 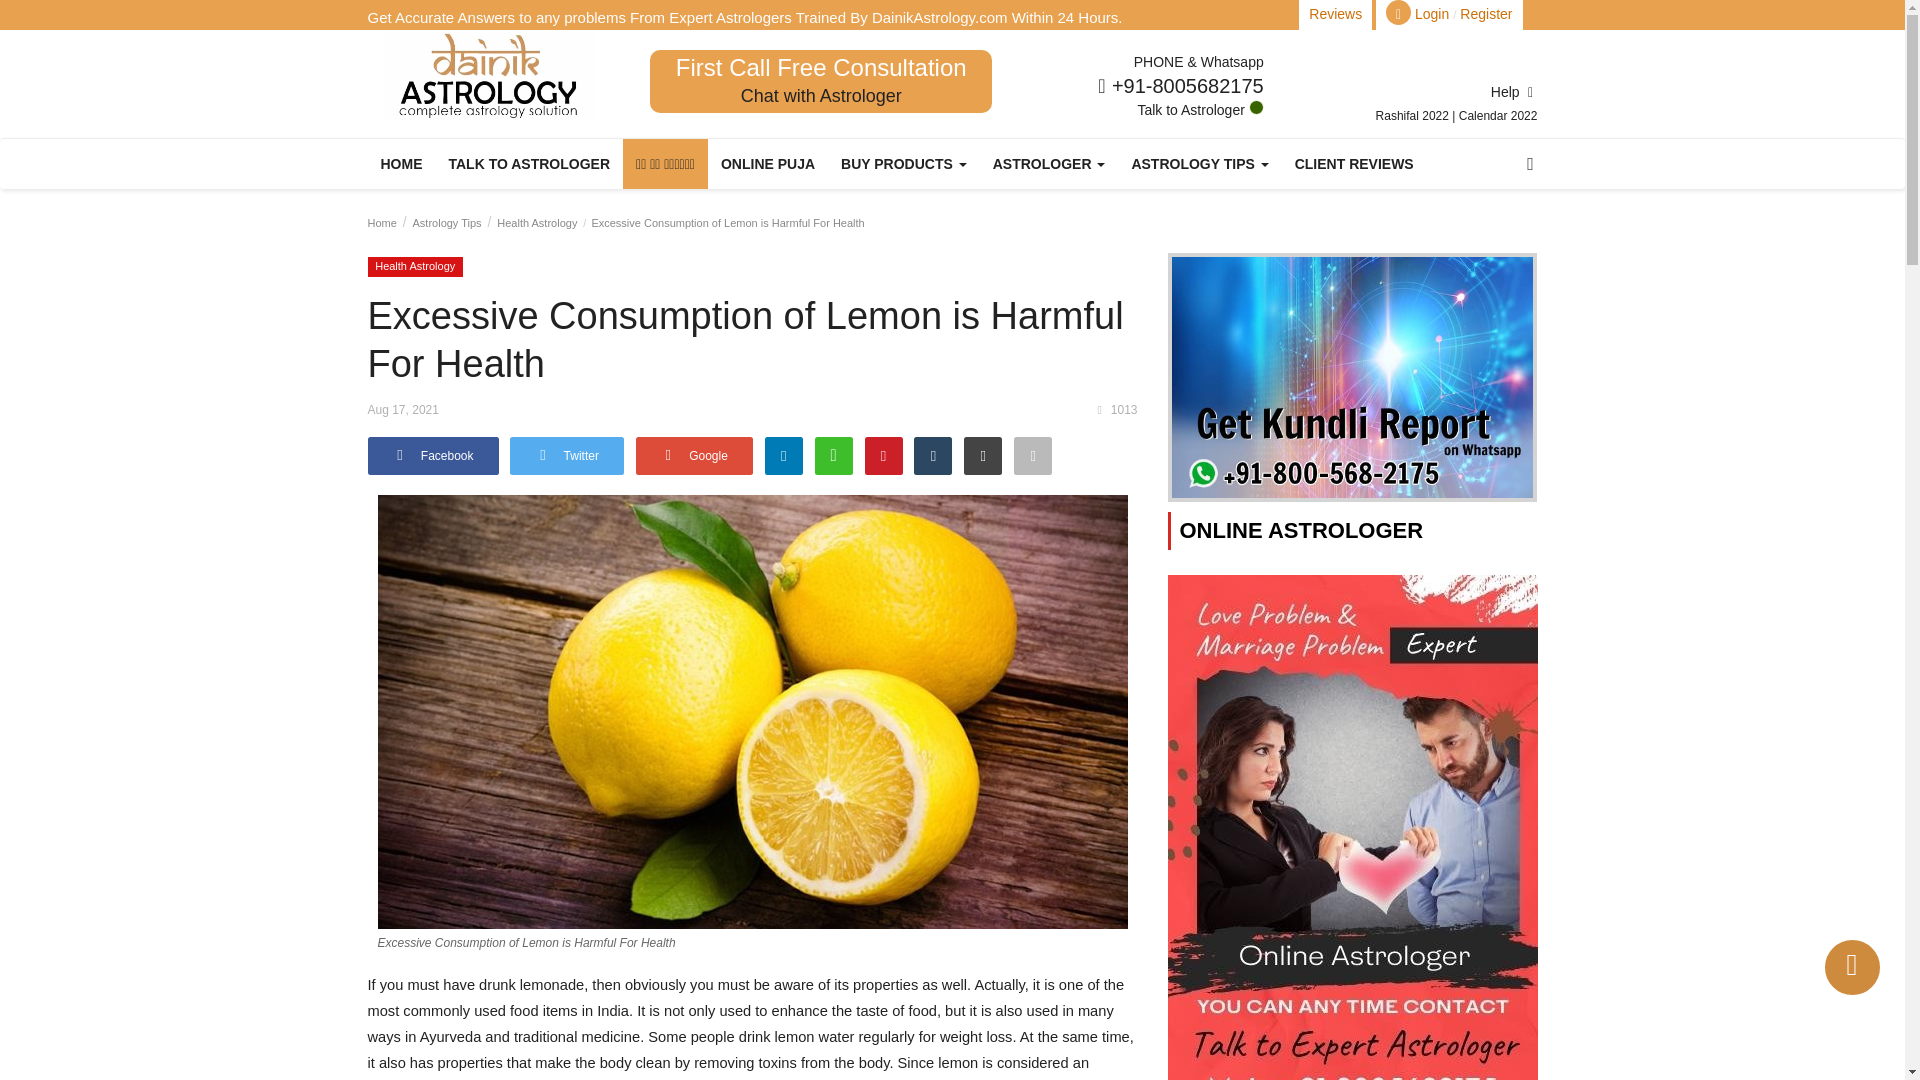 What do you see at coordinates (1498, 116) in the screenshot?
I see `Calendar 2022` at bounding box center [1498, 116].